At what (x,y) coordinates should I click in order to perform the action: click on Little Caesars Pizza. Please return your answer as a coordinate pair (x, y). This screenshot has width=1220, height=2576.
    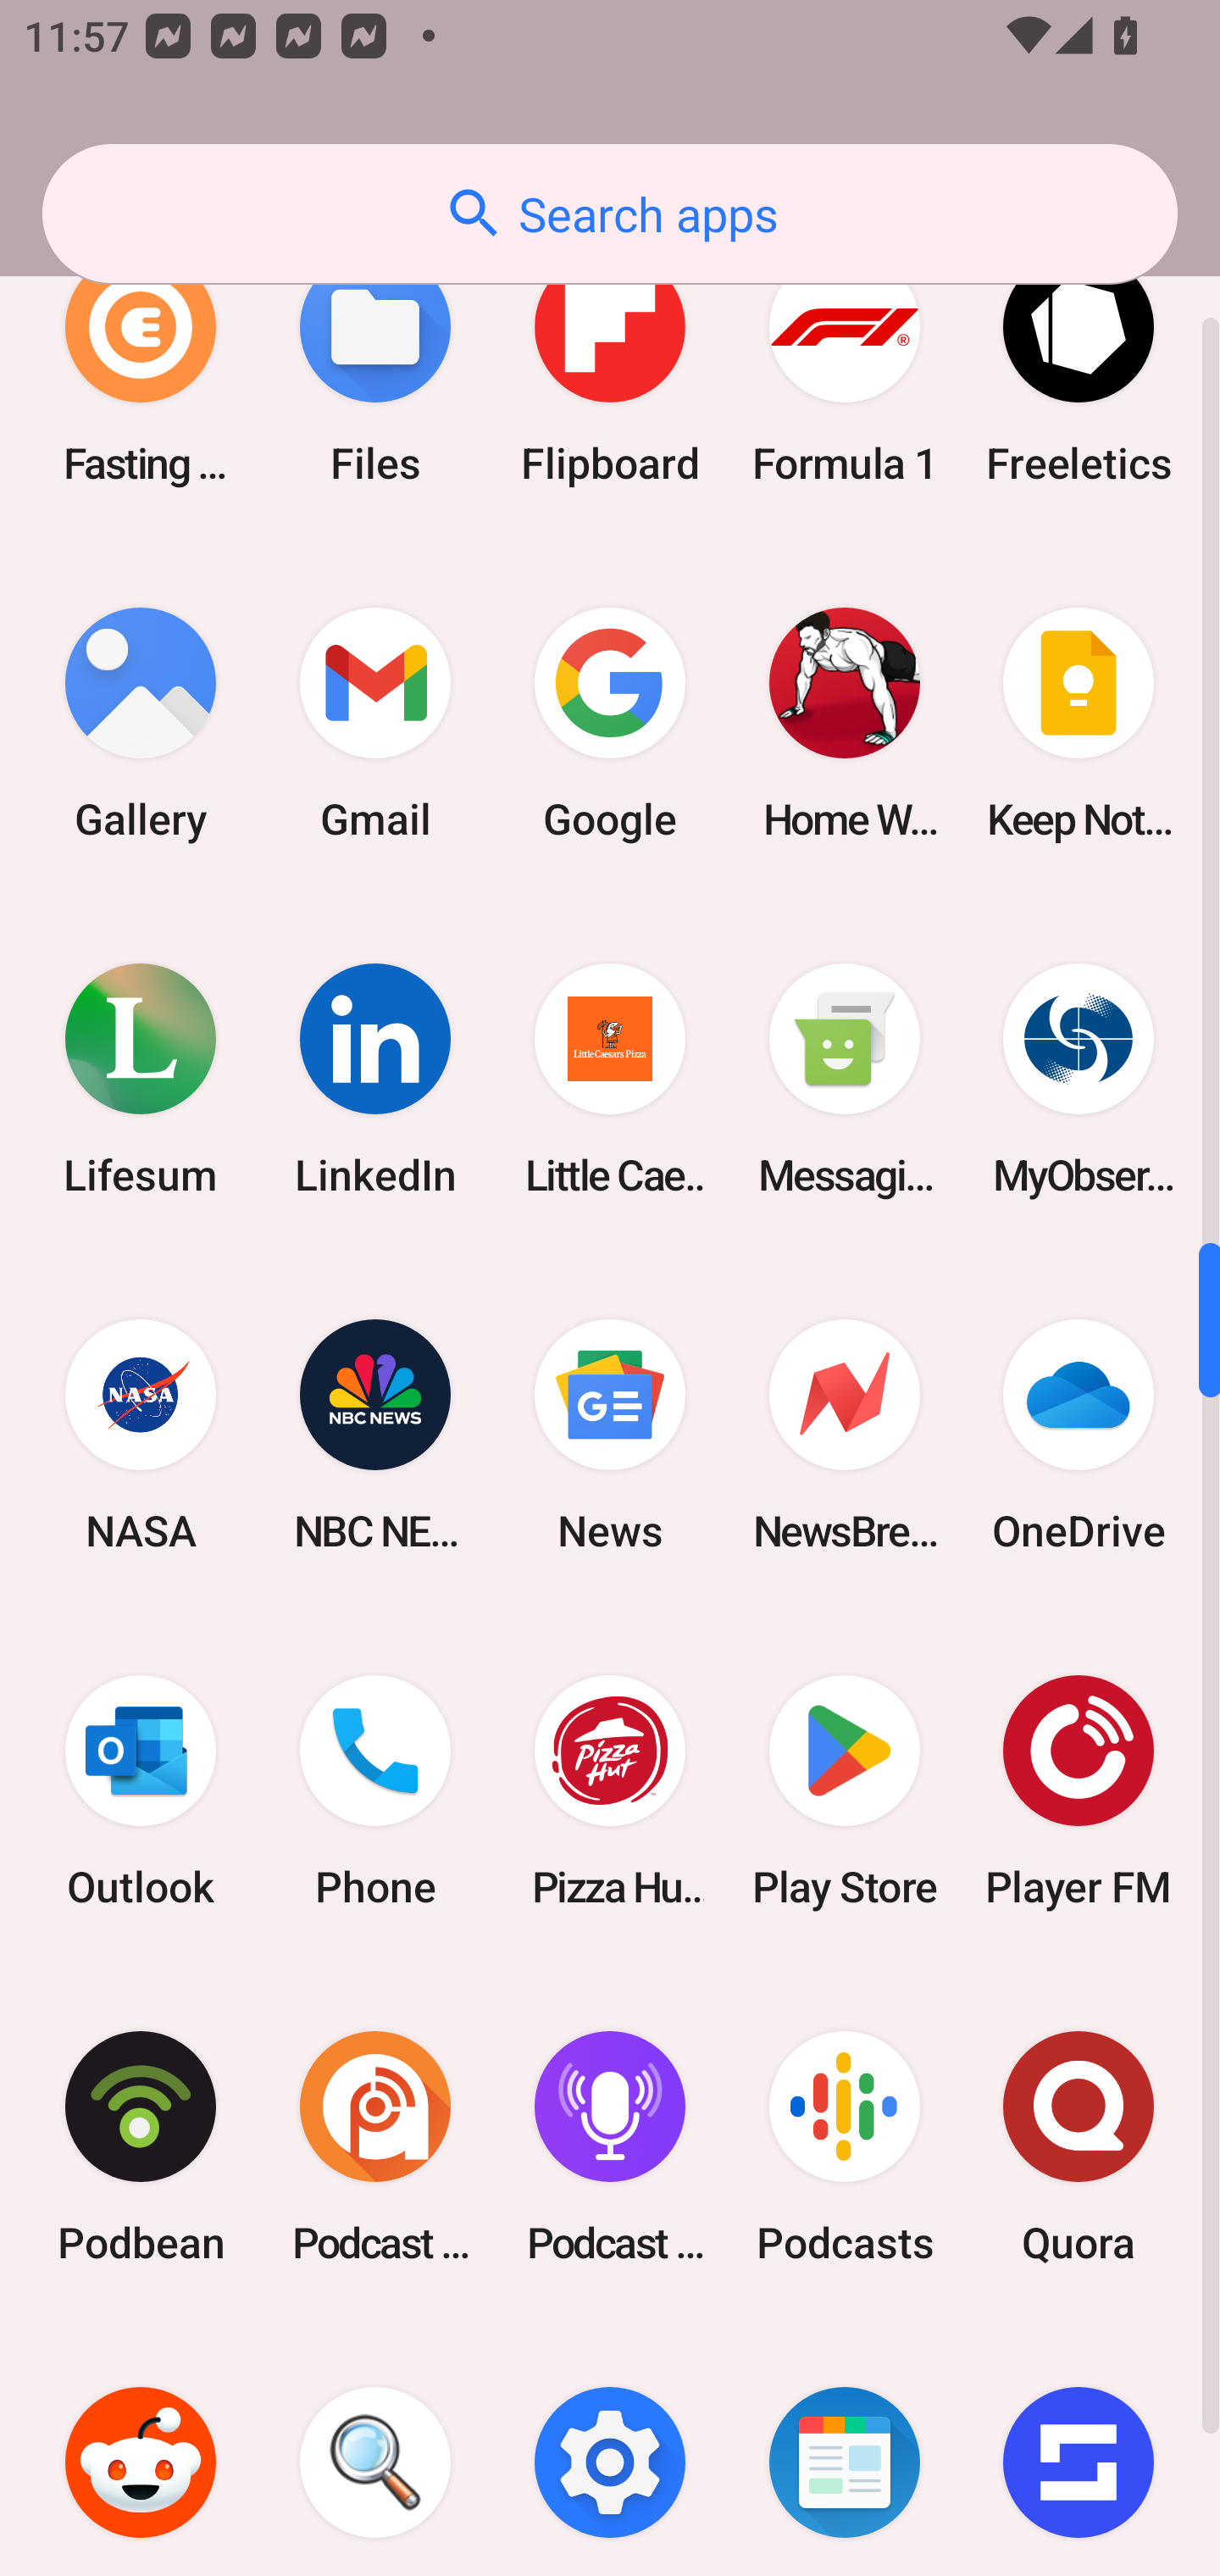
    Looking at the image, I should click on (610, 1080).